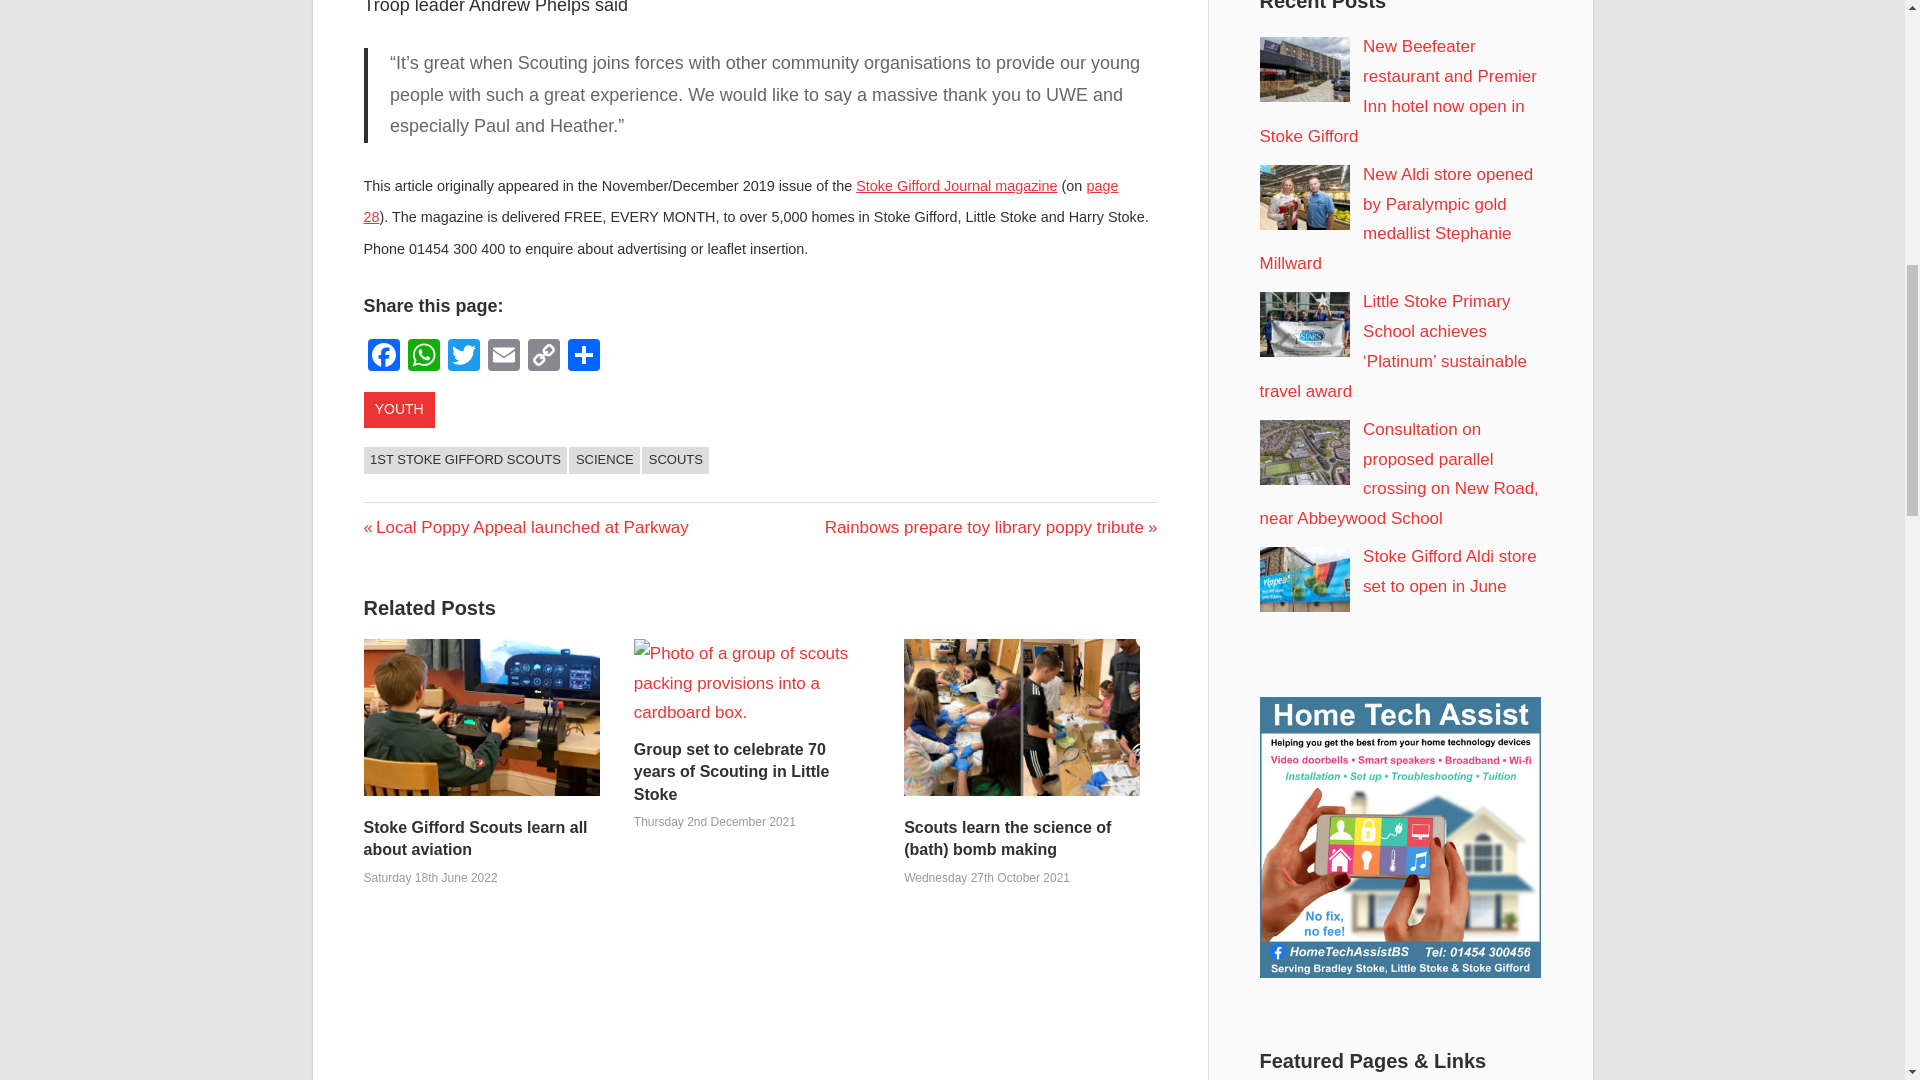 This screenshot has height=1080, width=1920. What do you see at coordinates (504, 357) in the screenshot?
I see `Email` at bounding box center [504, 357].